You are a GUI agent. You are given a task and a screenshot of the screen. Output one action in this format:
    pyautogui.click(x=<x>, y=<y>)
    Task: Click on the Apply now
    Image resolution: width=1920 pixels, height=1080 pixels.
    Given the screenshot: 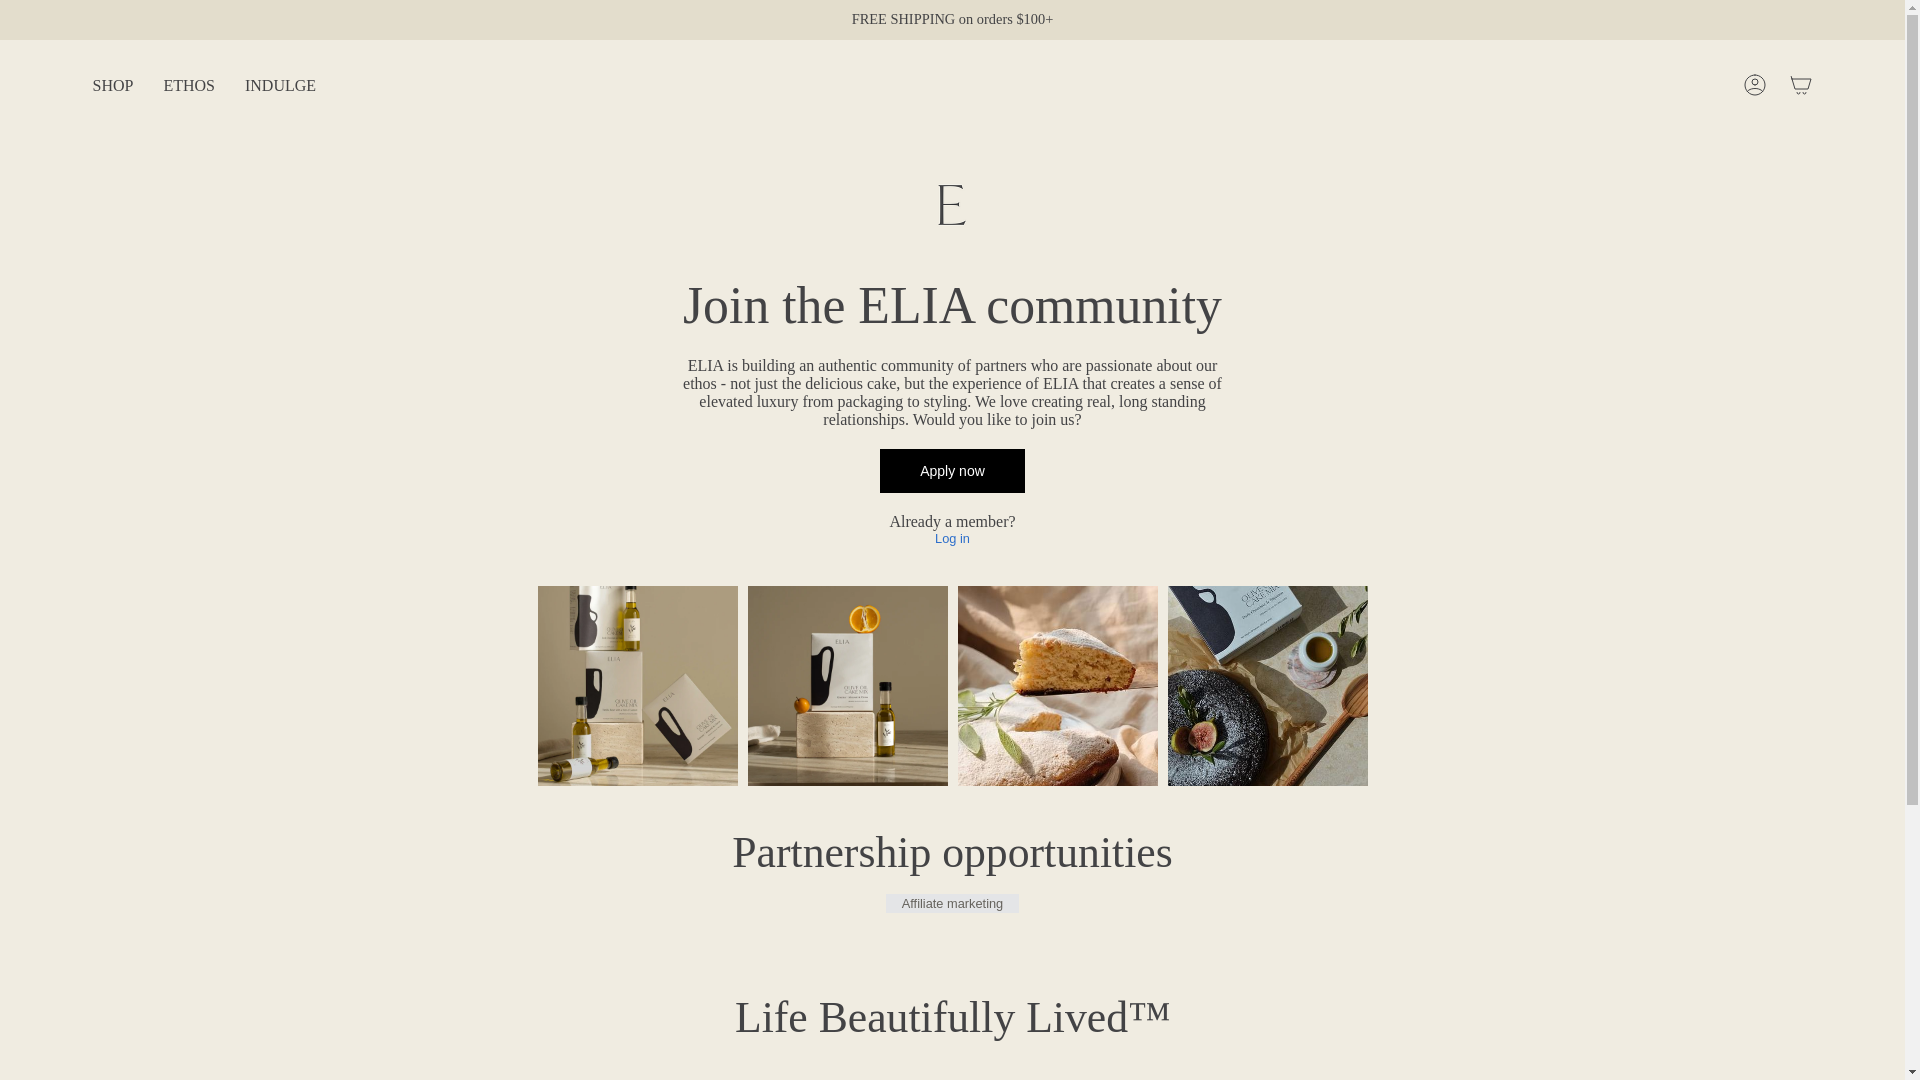 What is the action you would take?
    pyautogui.click(x=952, y=470)
    